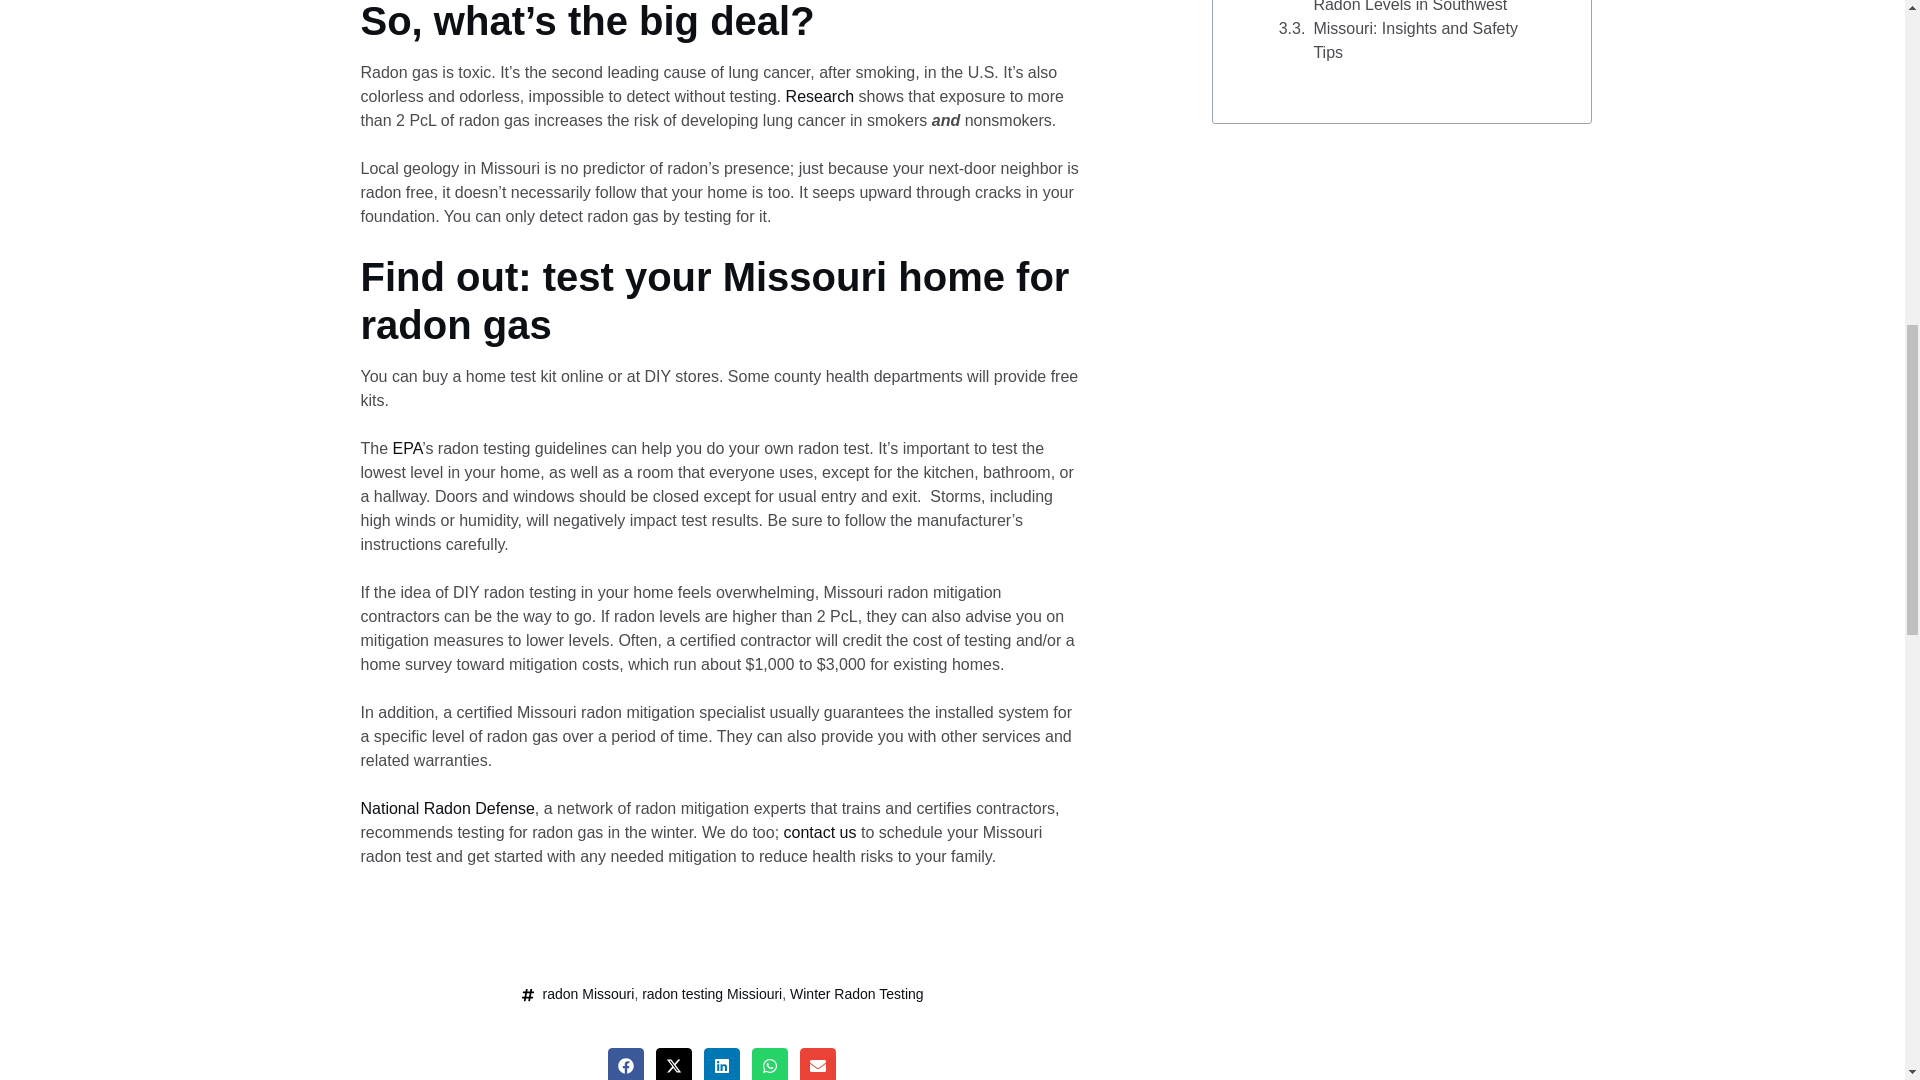 This screenshot has height=1080, width=1920. What do you see at coordinates (820, 96) in the screenshot?
I see `Research` at bounding box center [820, 96].